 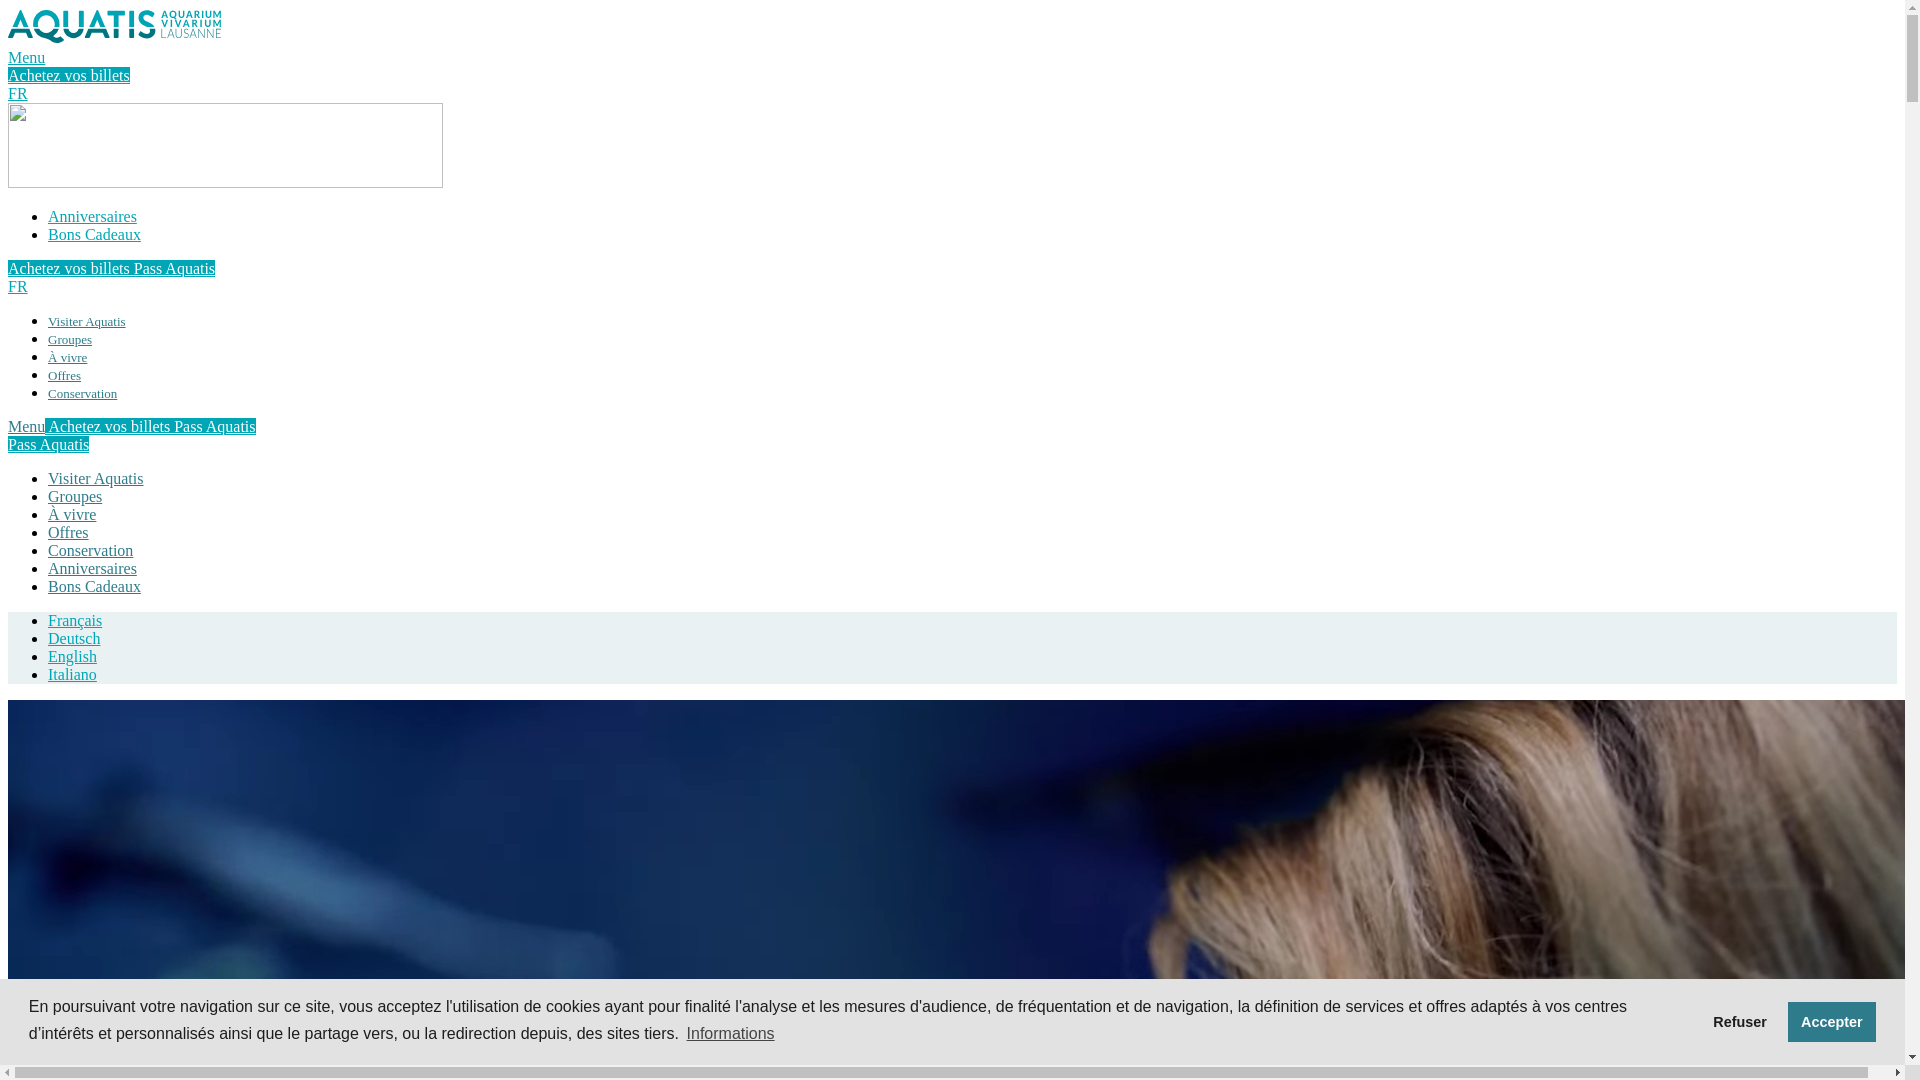 What do you see at coordinates (74, 638) in the screenshot?
I see `Deutsch` at bounding box center [74, 638].